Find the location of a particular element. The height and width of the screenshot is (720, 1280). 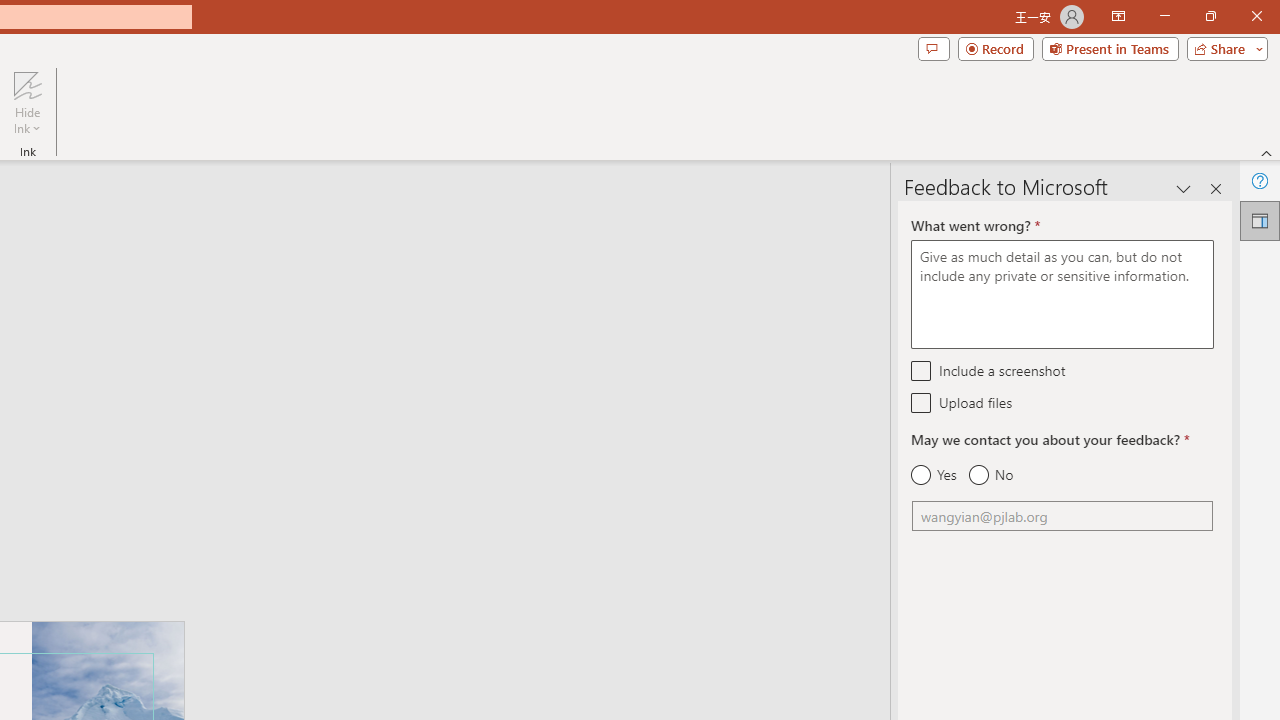

Task Pane Options is located at coordinates (1184, 188).